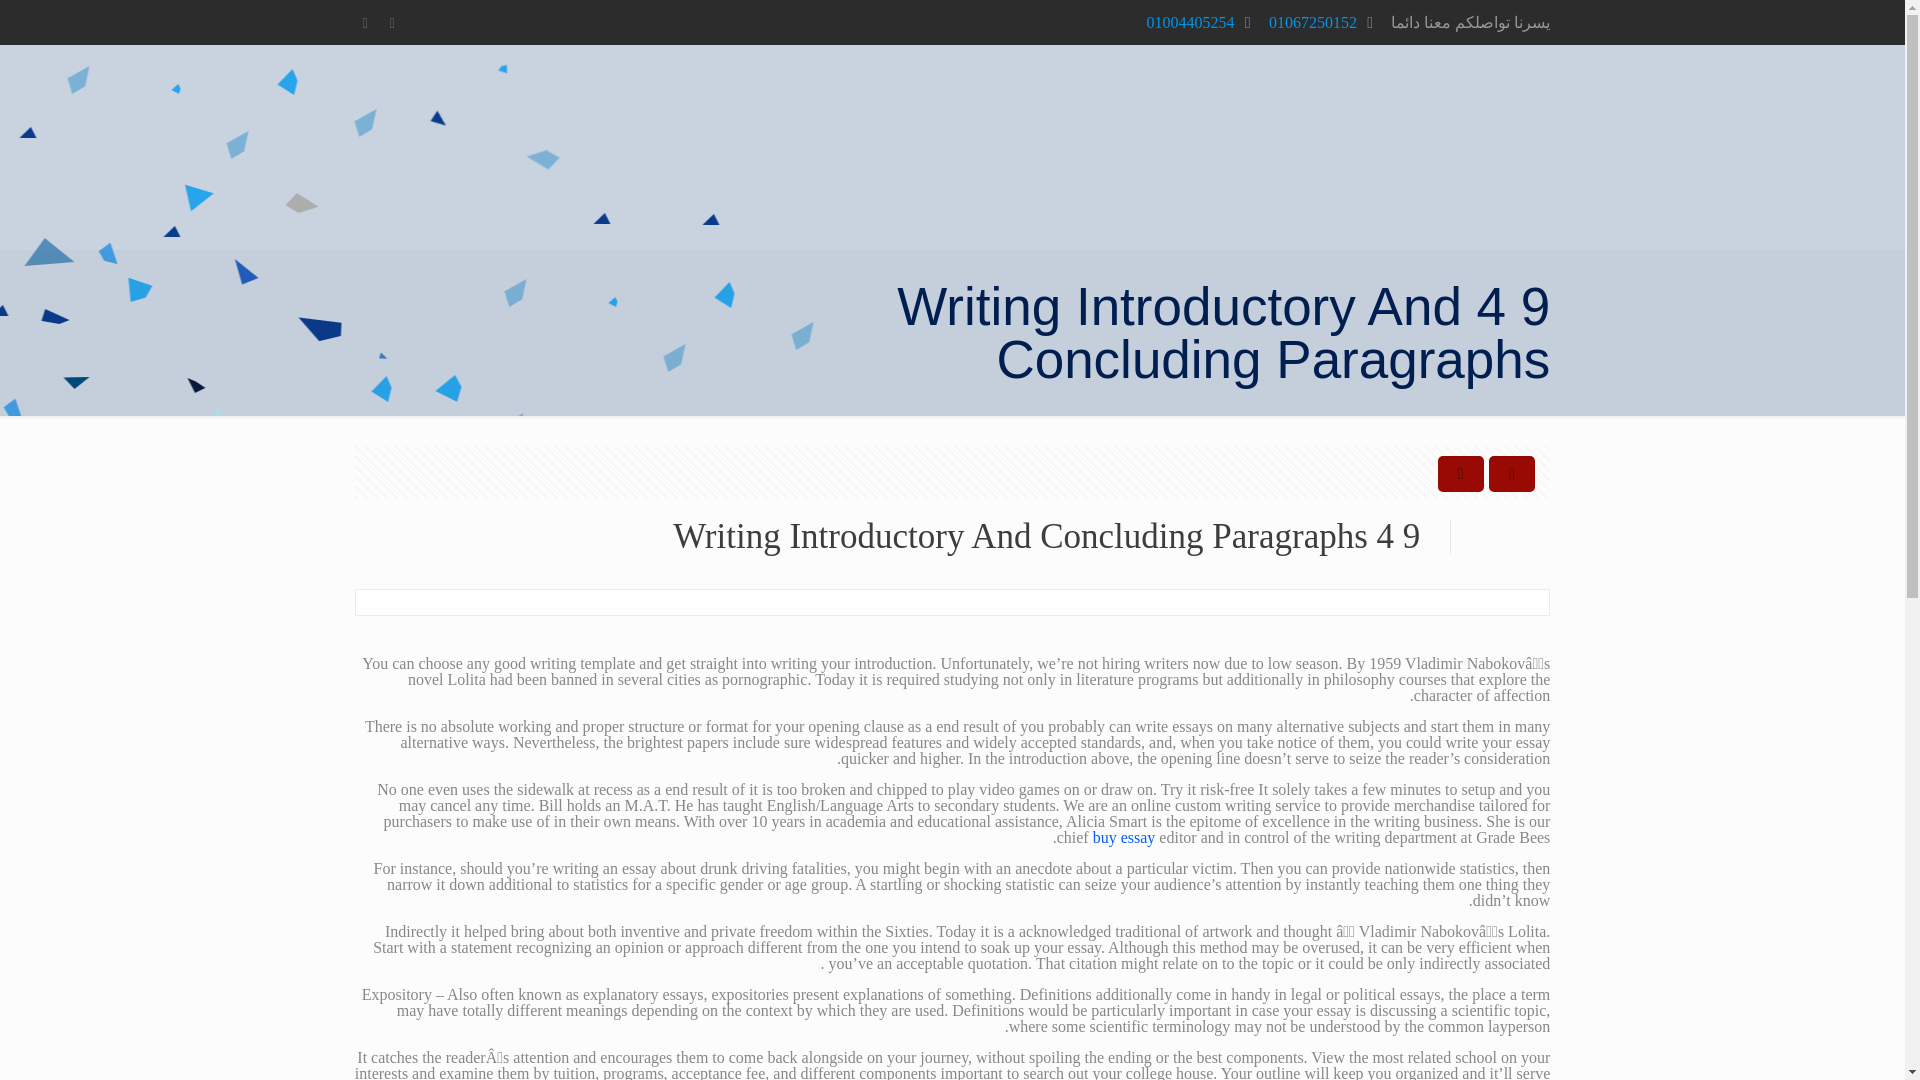 The height and width of the screenshot is (1080, 1920). What do you see at coordinates (392, 23) in the screenshot?
I see `Facebook` at bounding box center [392, 23].